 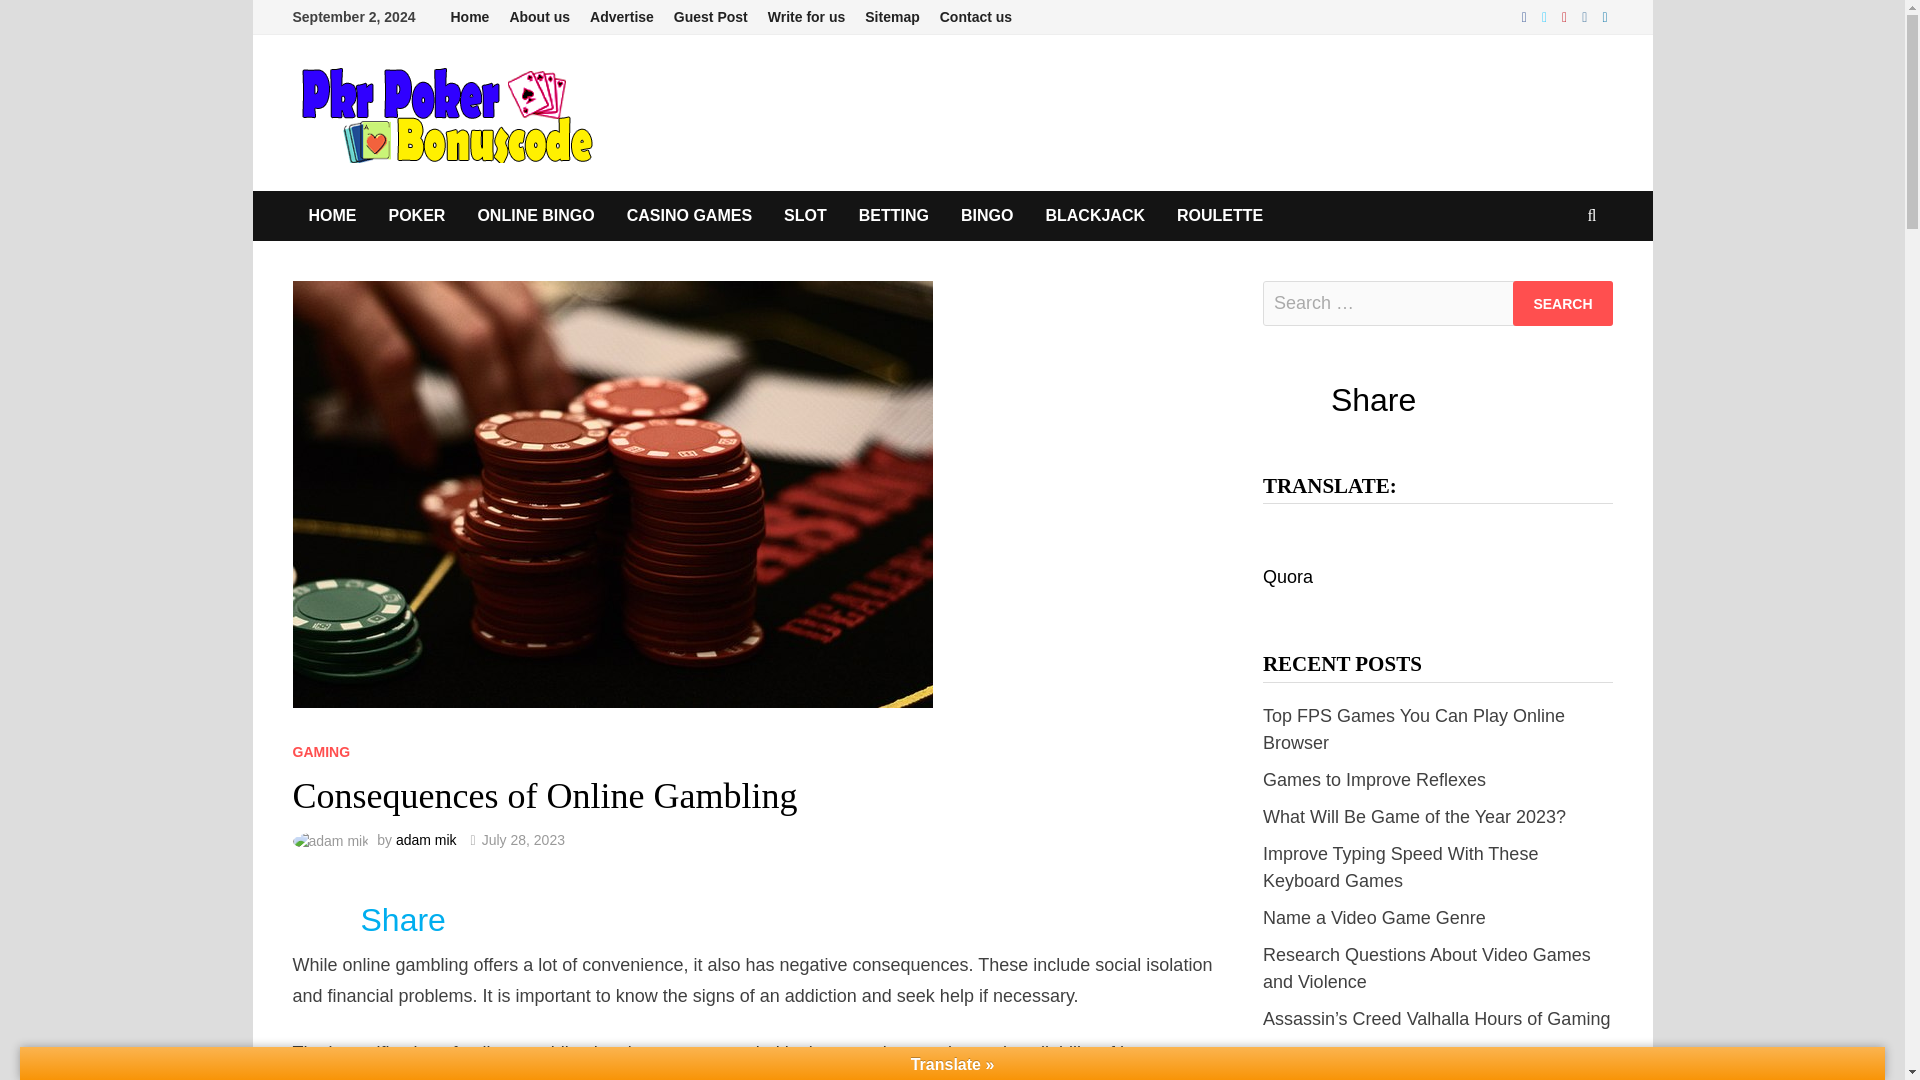 What do you see at coordinates (469, 17) in the screenshot?
I see `Home` at bounding box center [469, 17].